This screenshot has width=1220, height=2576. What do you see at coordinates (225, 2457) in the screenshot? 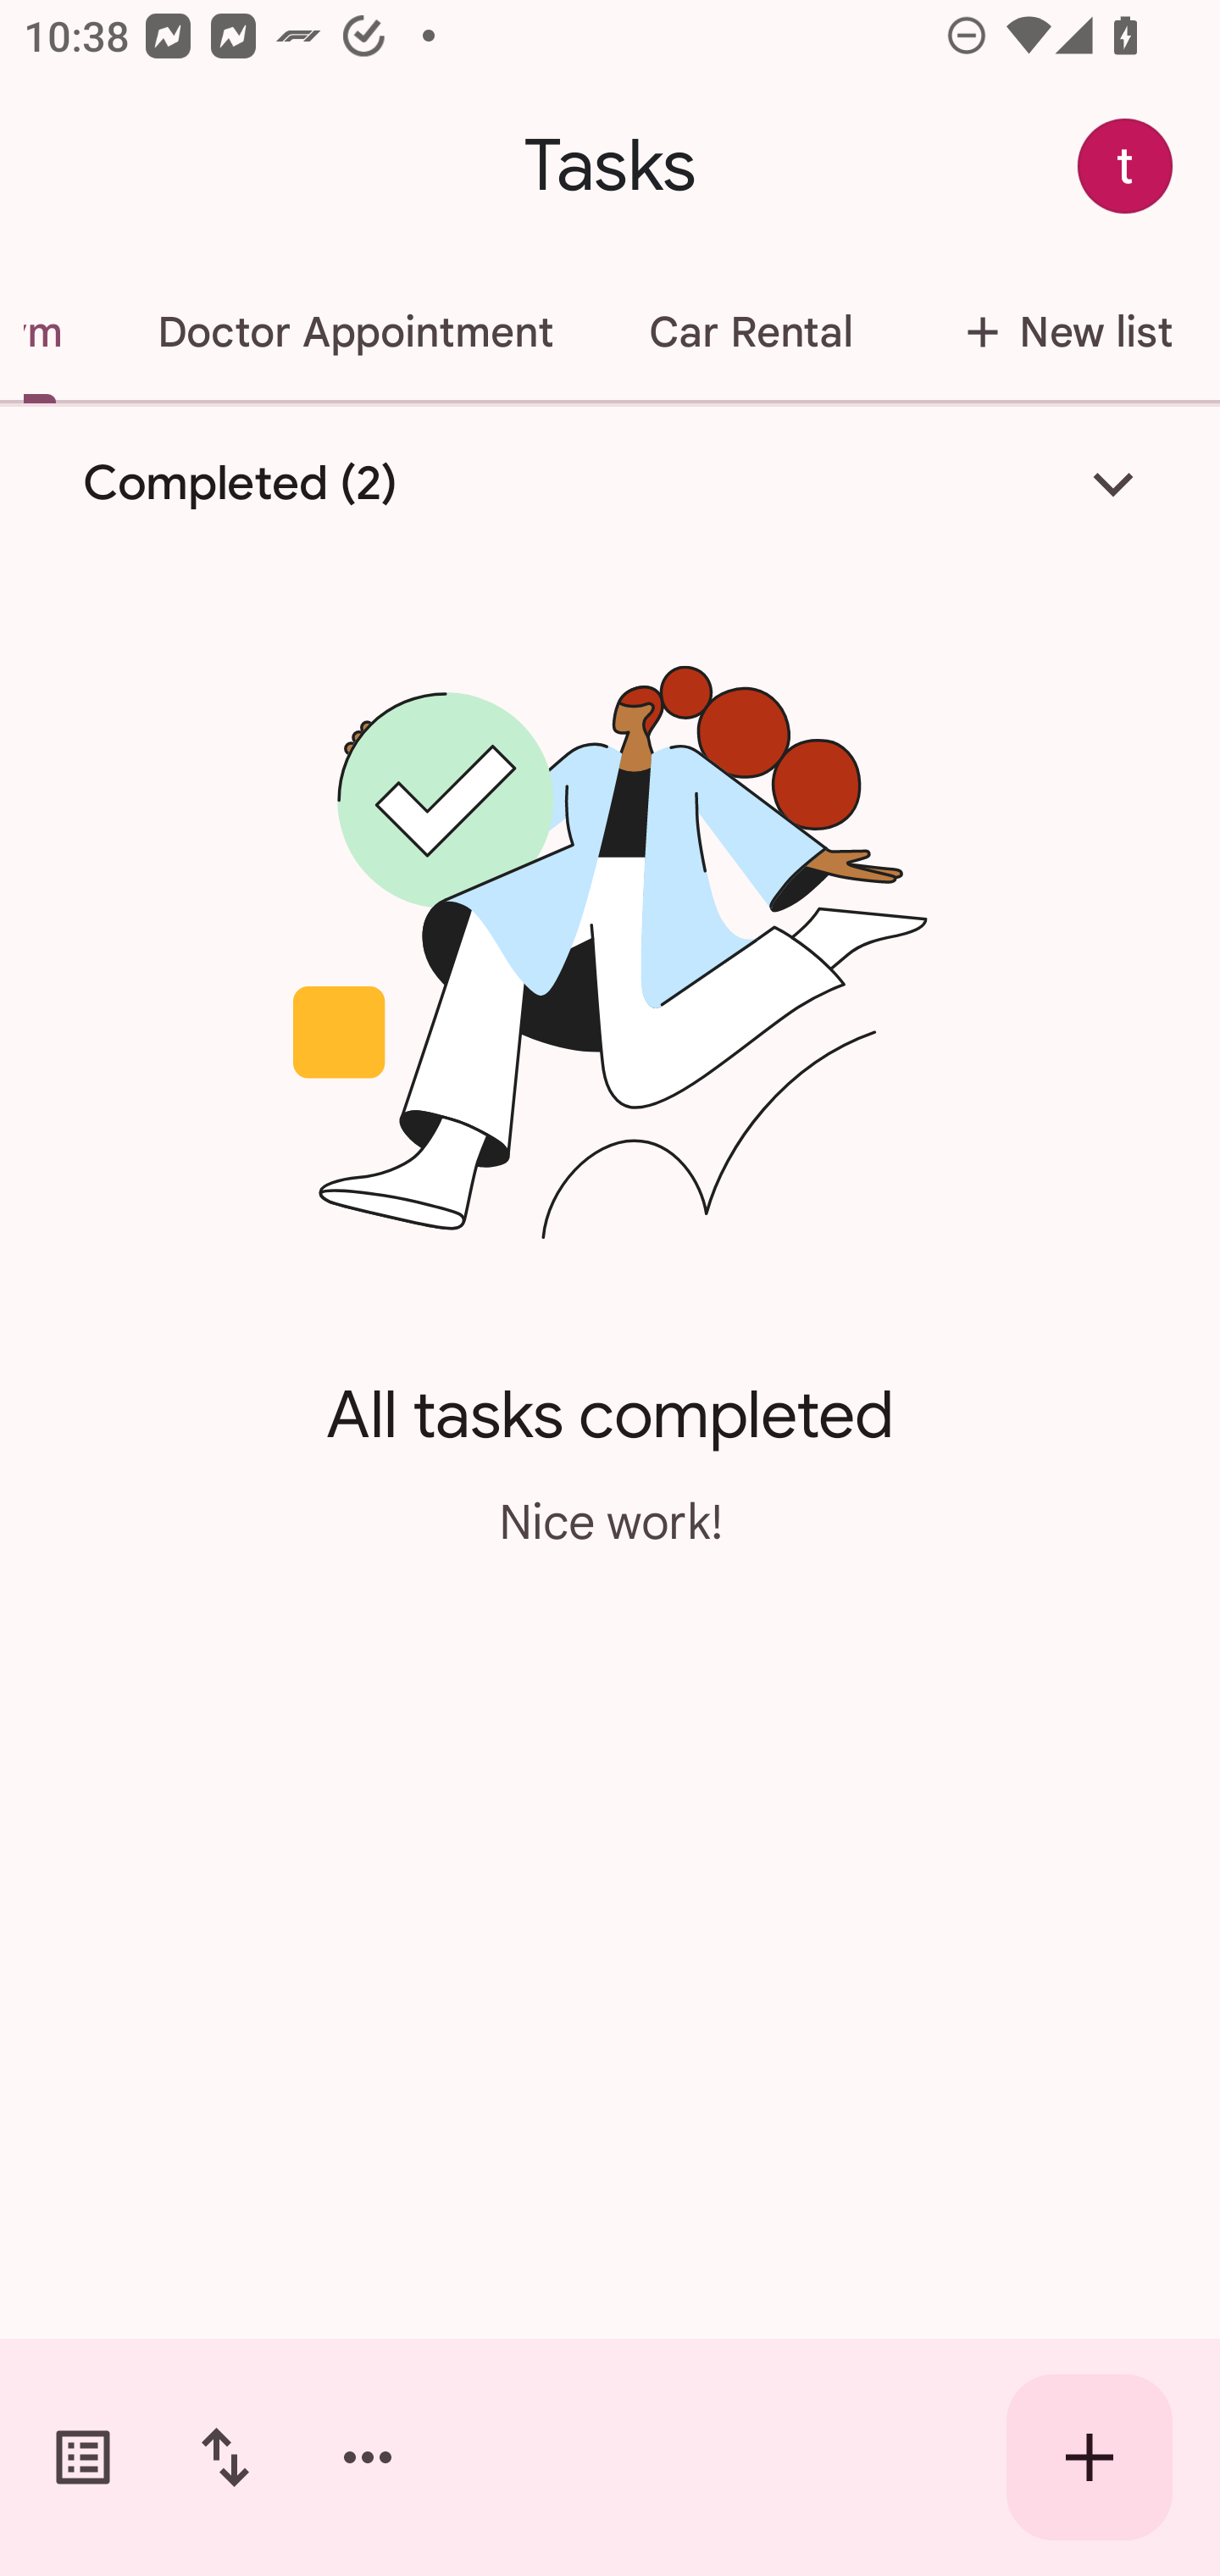
I see `Change sort order` at bounding box center [225, 2457].